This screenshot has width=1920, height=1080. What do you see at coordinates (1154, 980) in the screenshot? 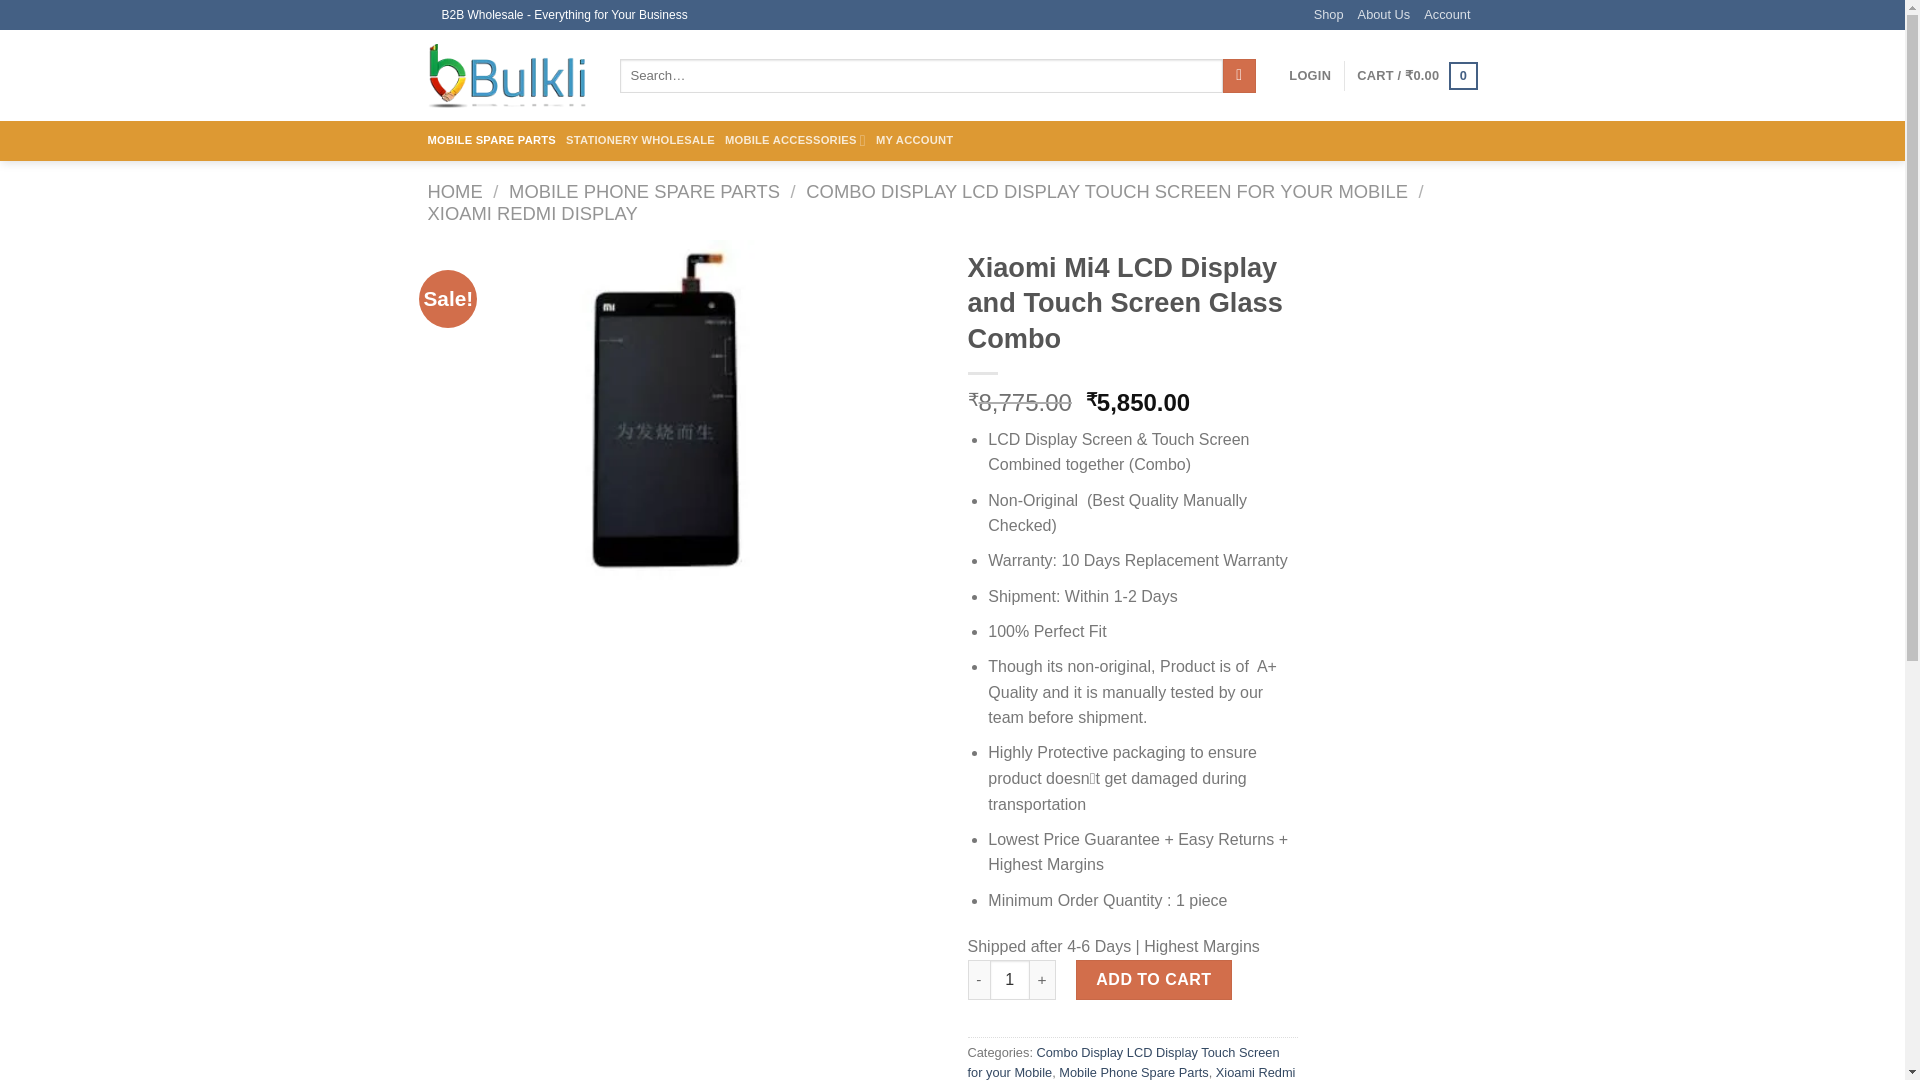
I see `ADD TO CART` at bounding box center [1154, 980].